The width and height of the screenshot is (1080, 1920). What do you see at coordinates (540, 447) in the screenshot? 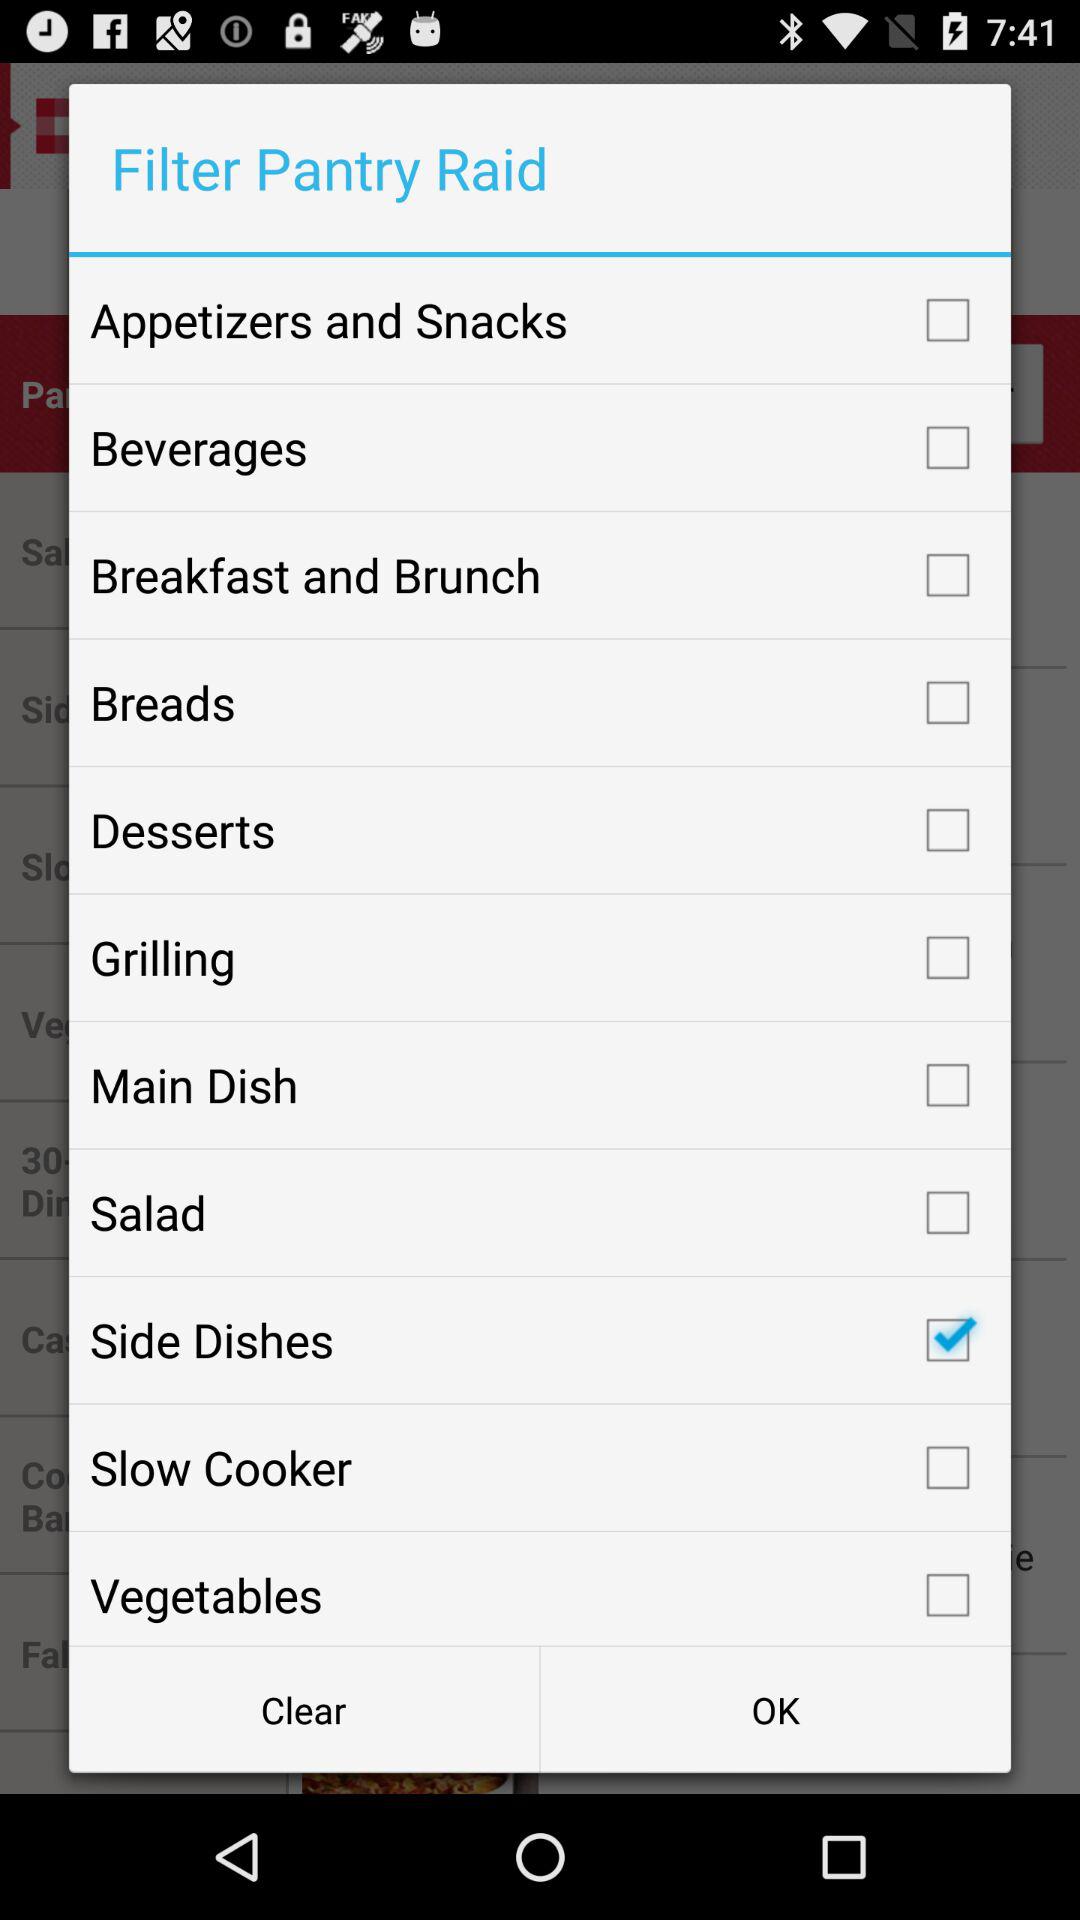
I see `swipe until beverages item` at bounding box center [540, 447].